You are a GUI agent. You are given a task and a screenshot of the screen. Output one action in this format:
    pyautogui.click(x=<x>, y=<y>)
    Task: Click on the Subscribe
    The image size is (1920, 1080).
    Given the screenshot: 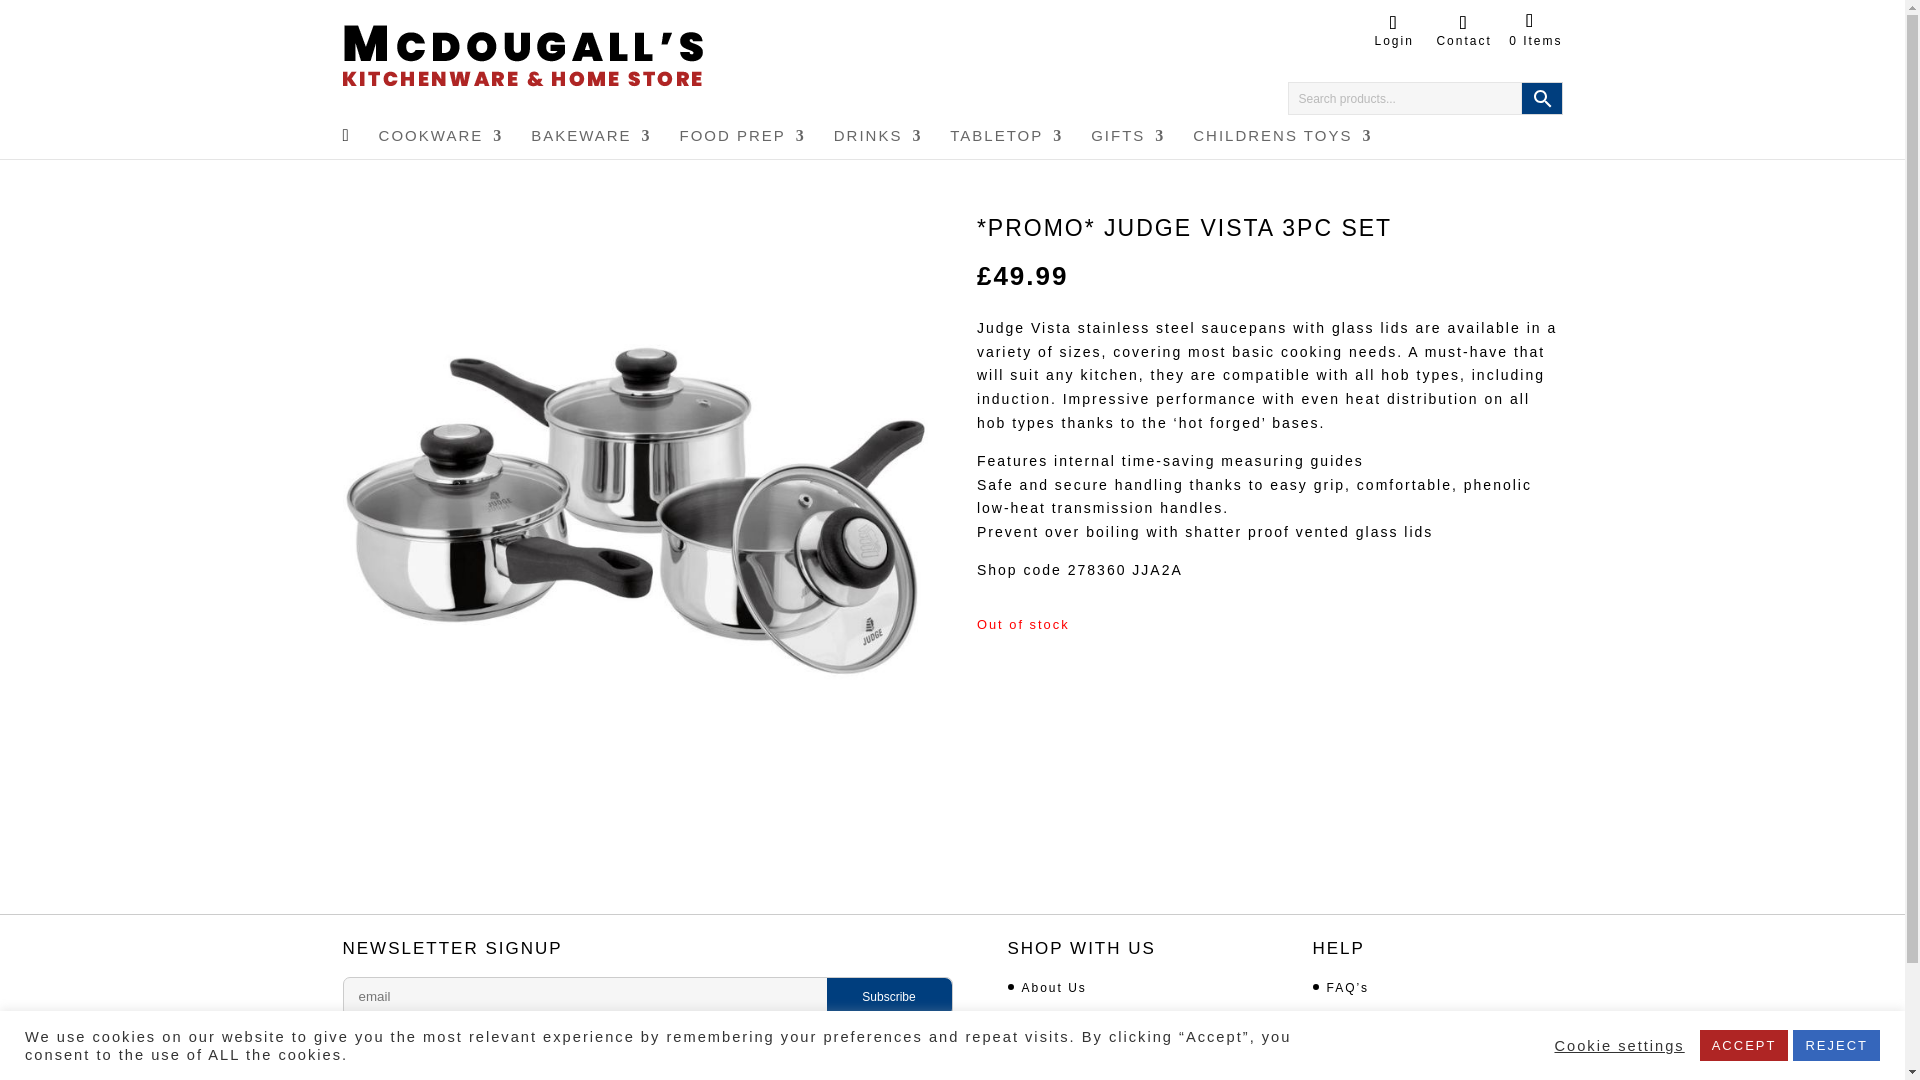 What is the action you would take?
    pyautogui.click(x=888, y=997)
    